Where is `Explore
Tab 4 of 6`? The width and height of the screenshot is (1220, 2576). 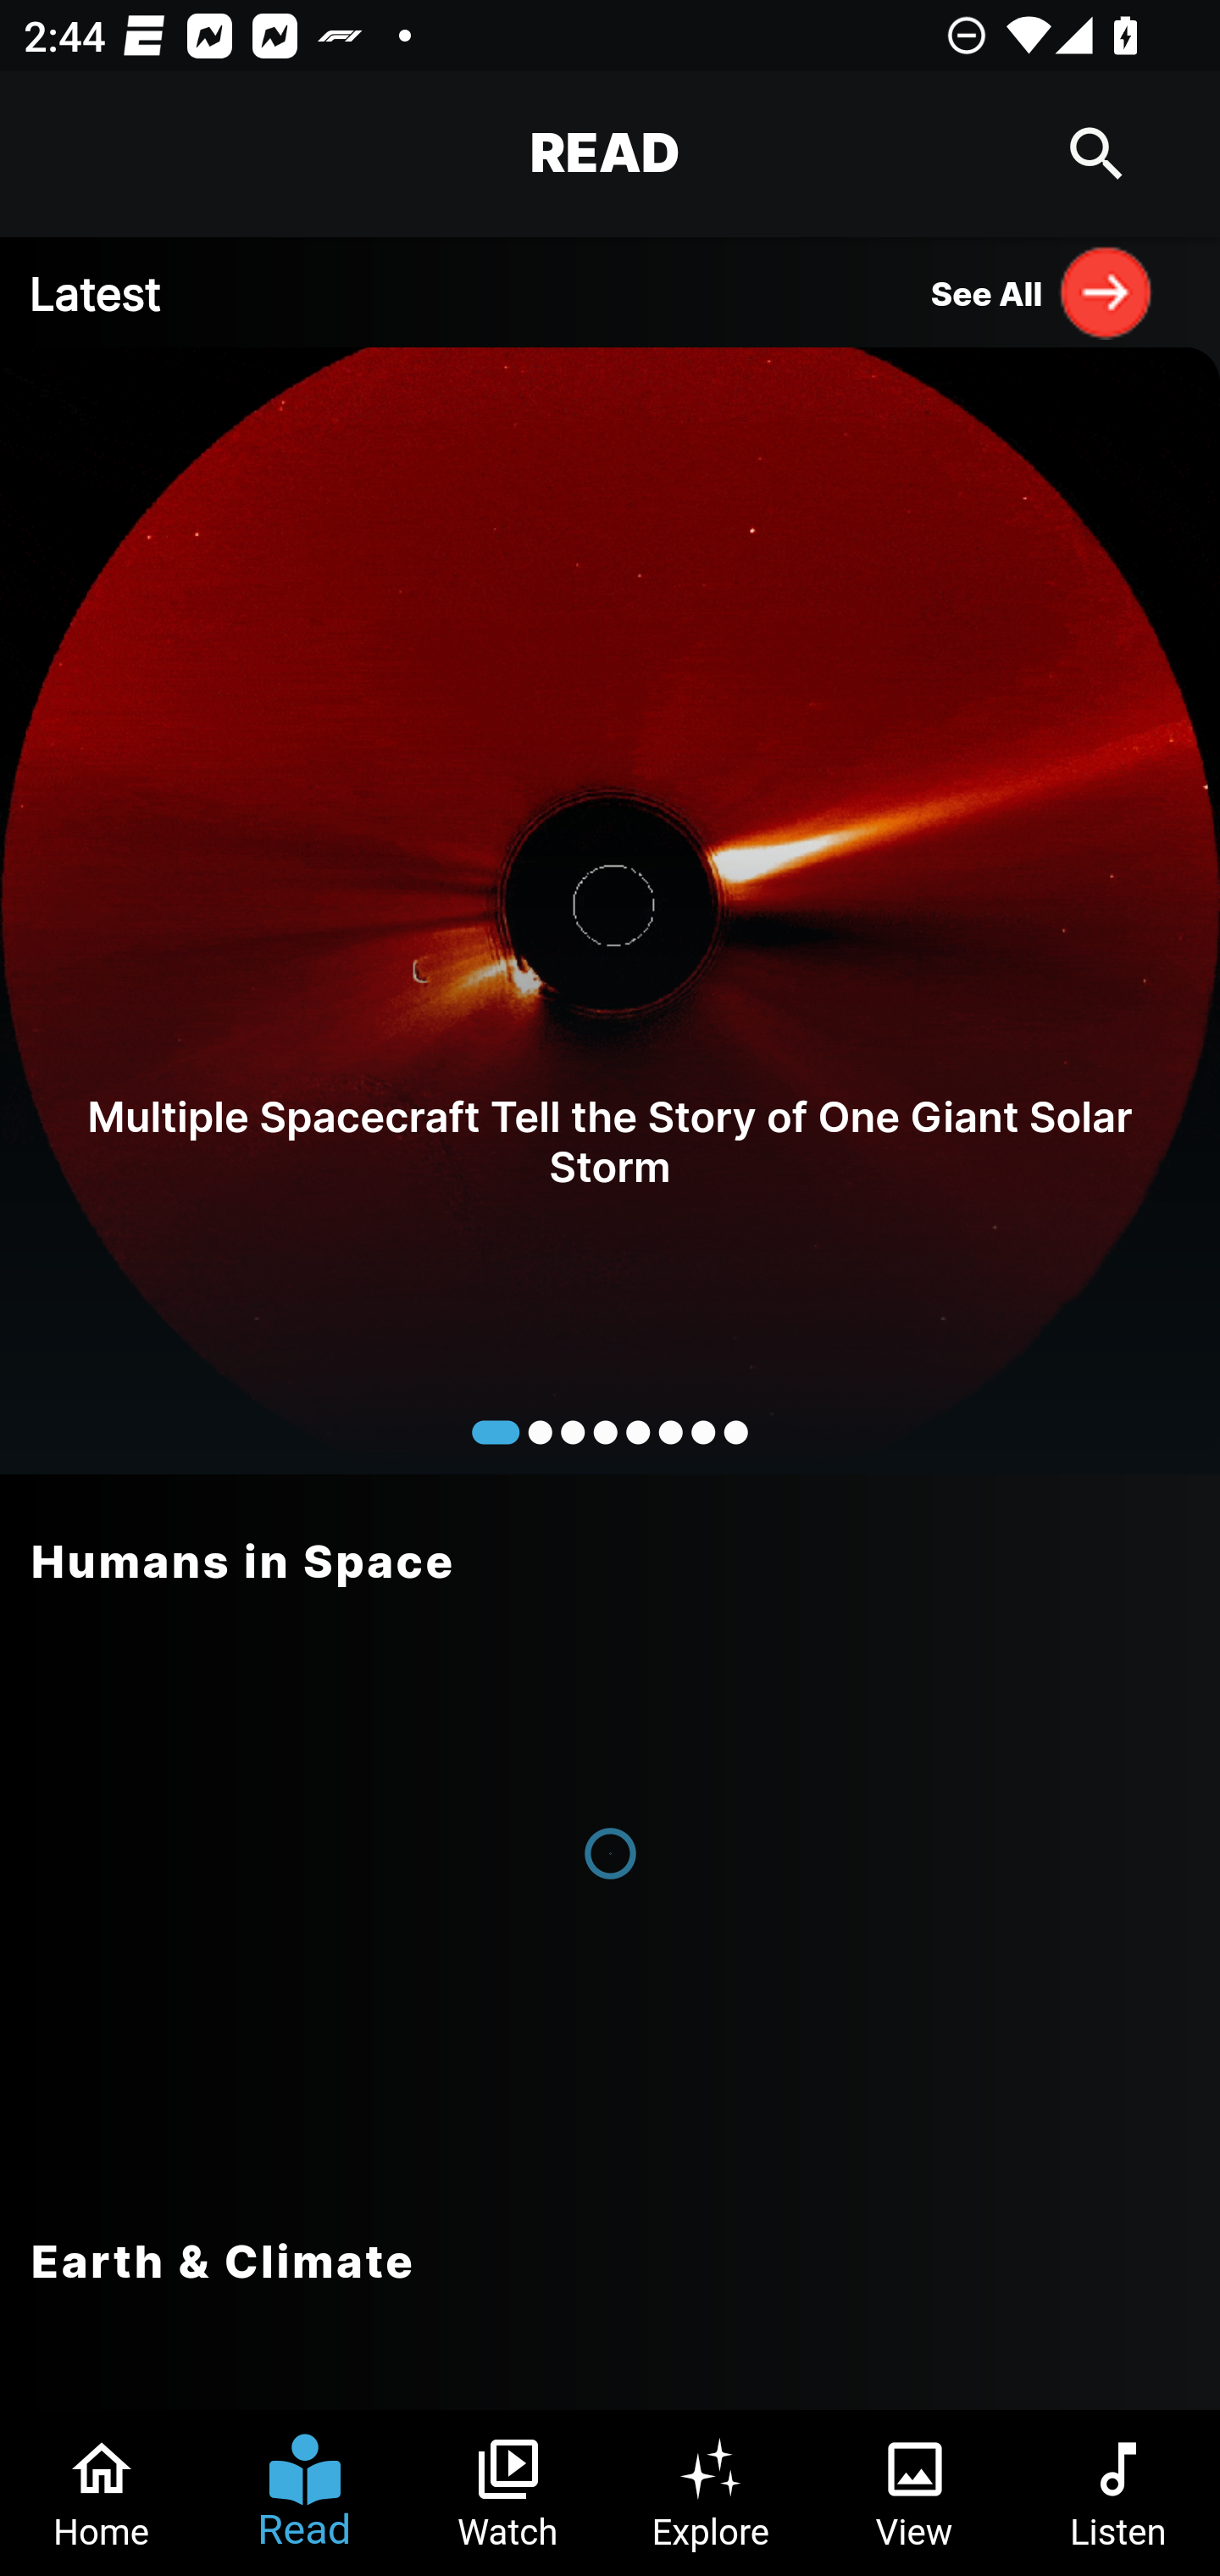 Explore
Tab 4 of 6 is located at coordinates (712, 2493).